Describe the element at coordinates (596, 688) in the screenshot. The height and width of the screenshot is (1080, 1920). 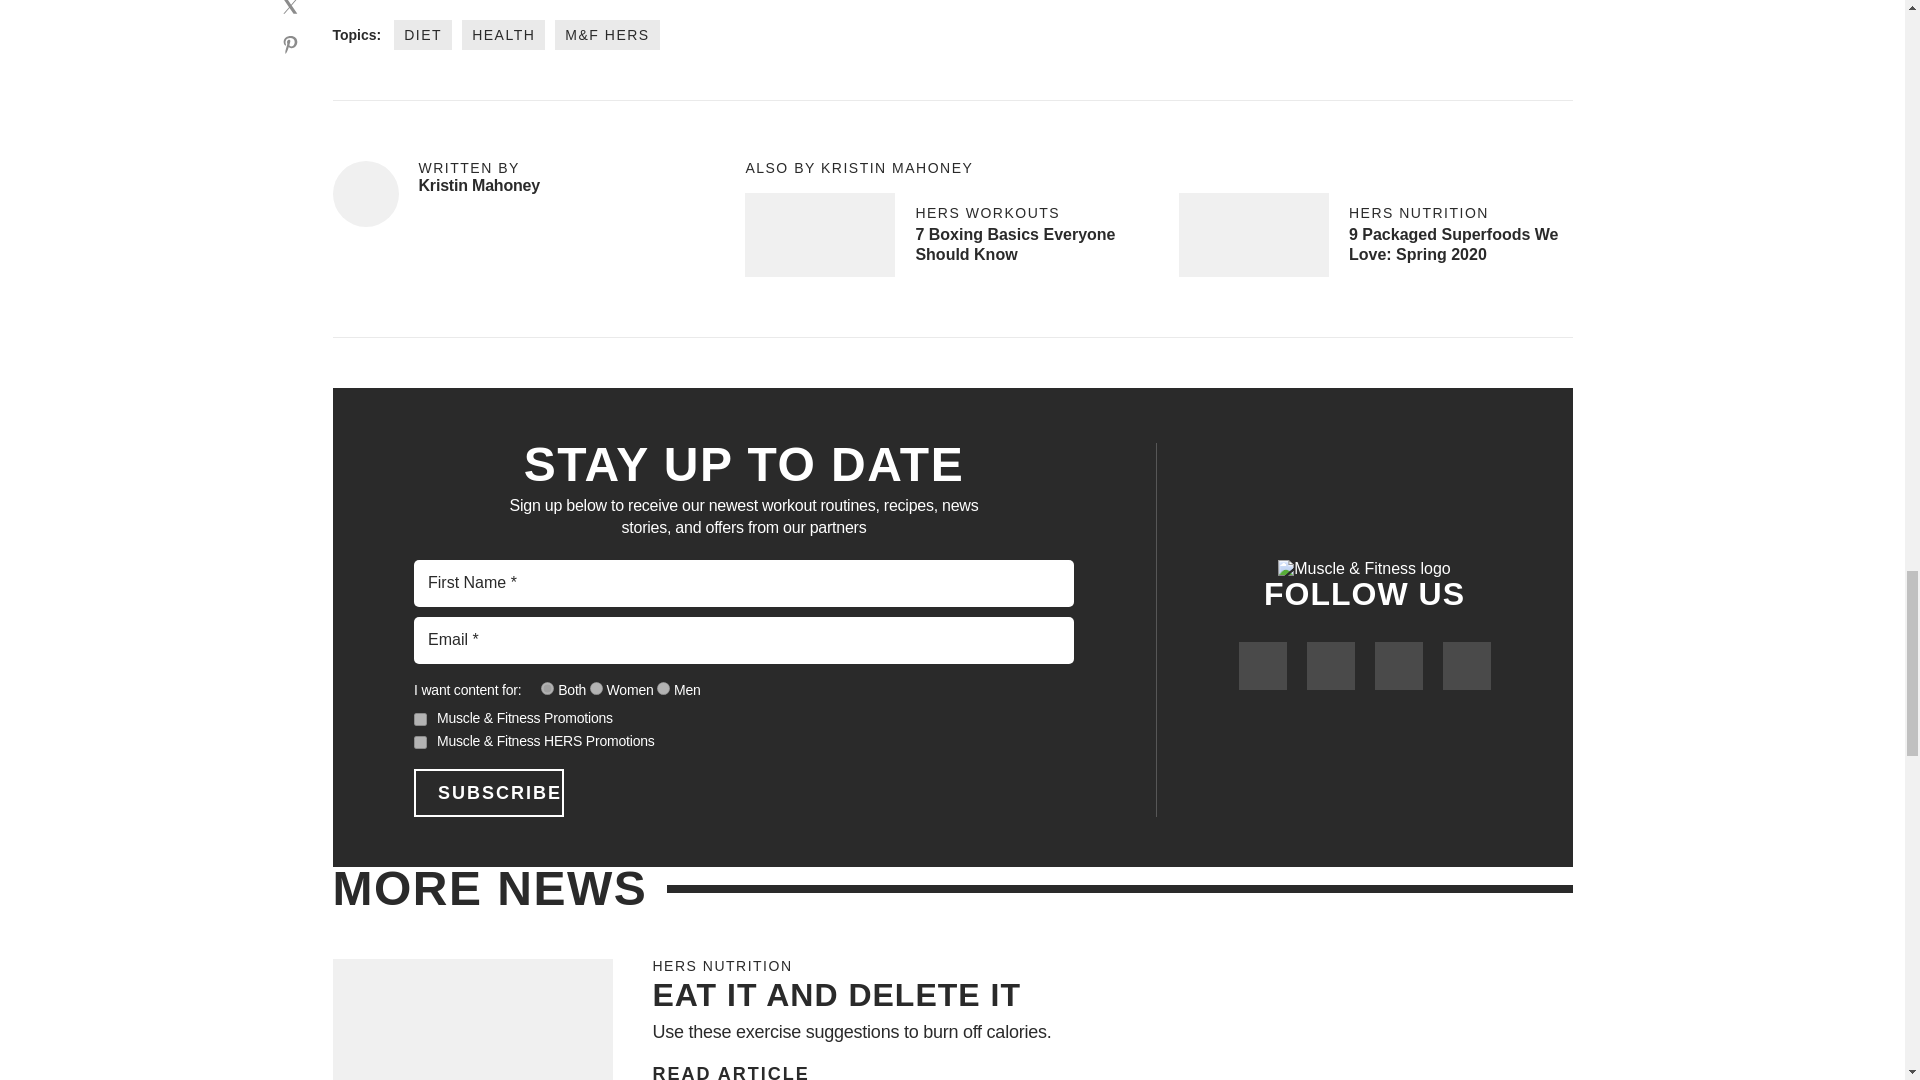
I see `737` at that location.